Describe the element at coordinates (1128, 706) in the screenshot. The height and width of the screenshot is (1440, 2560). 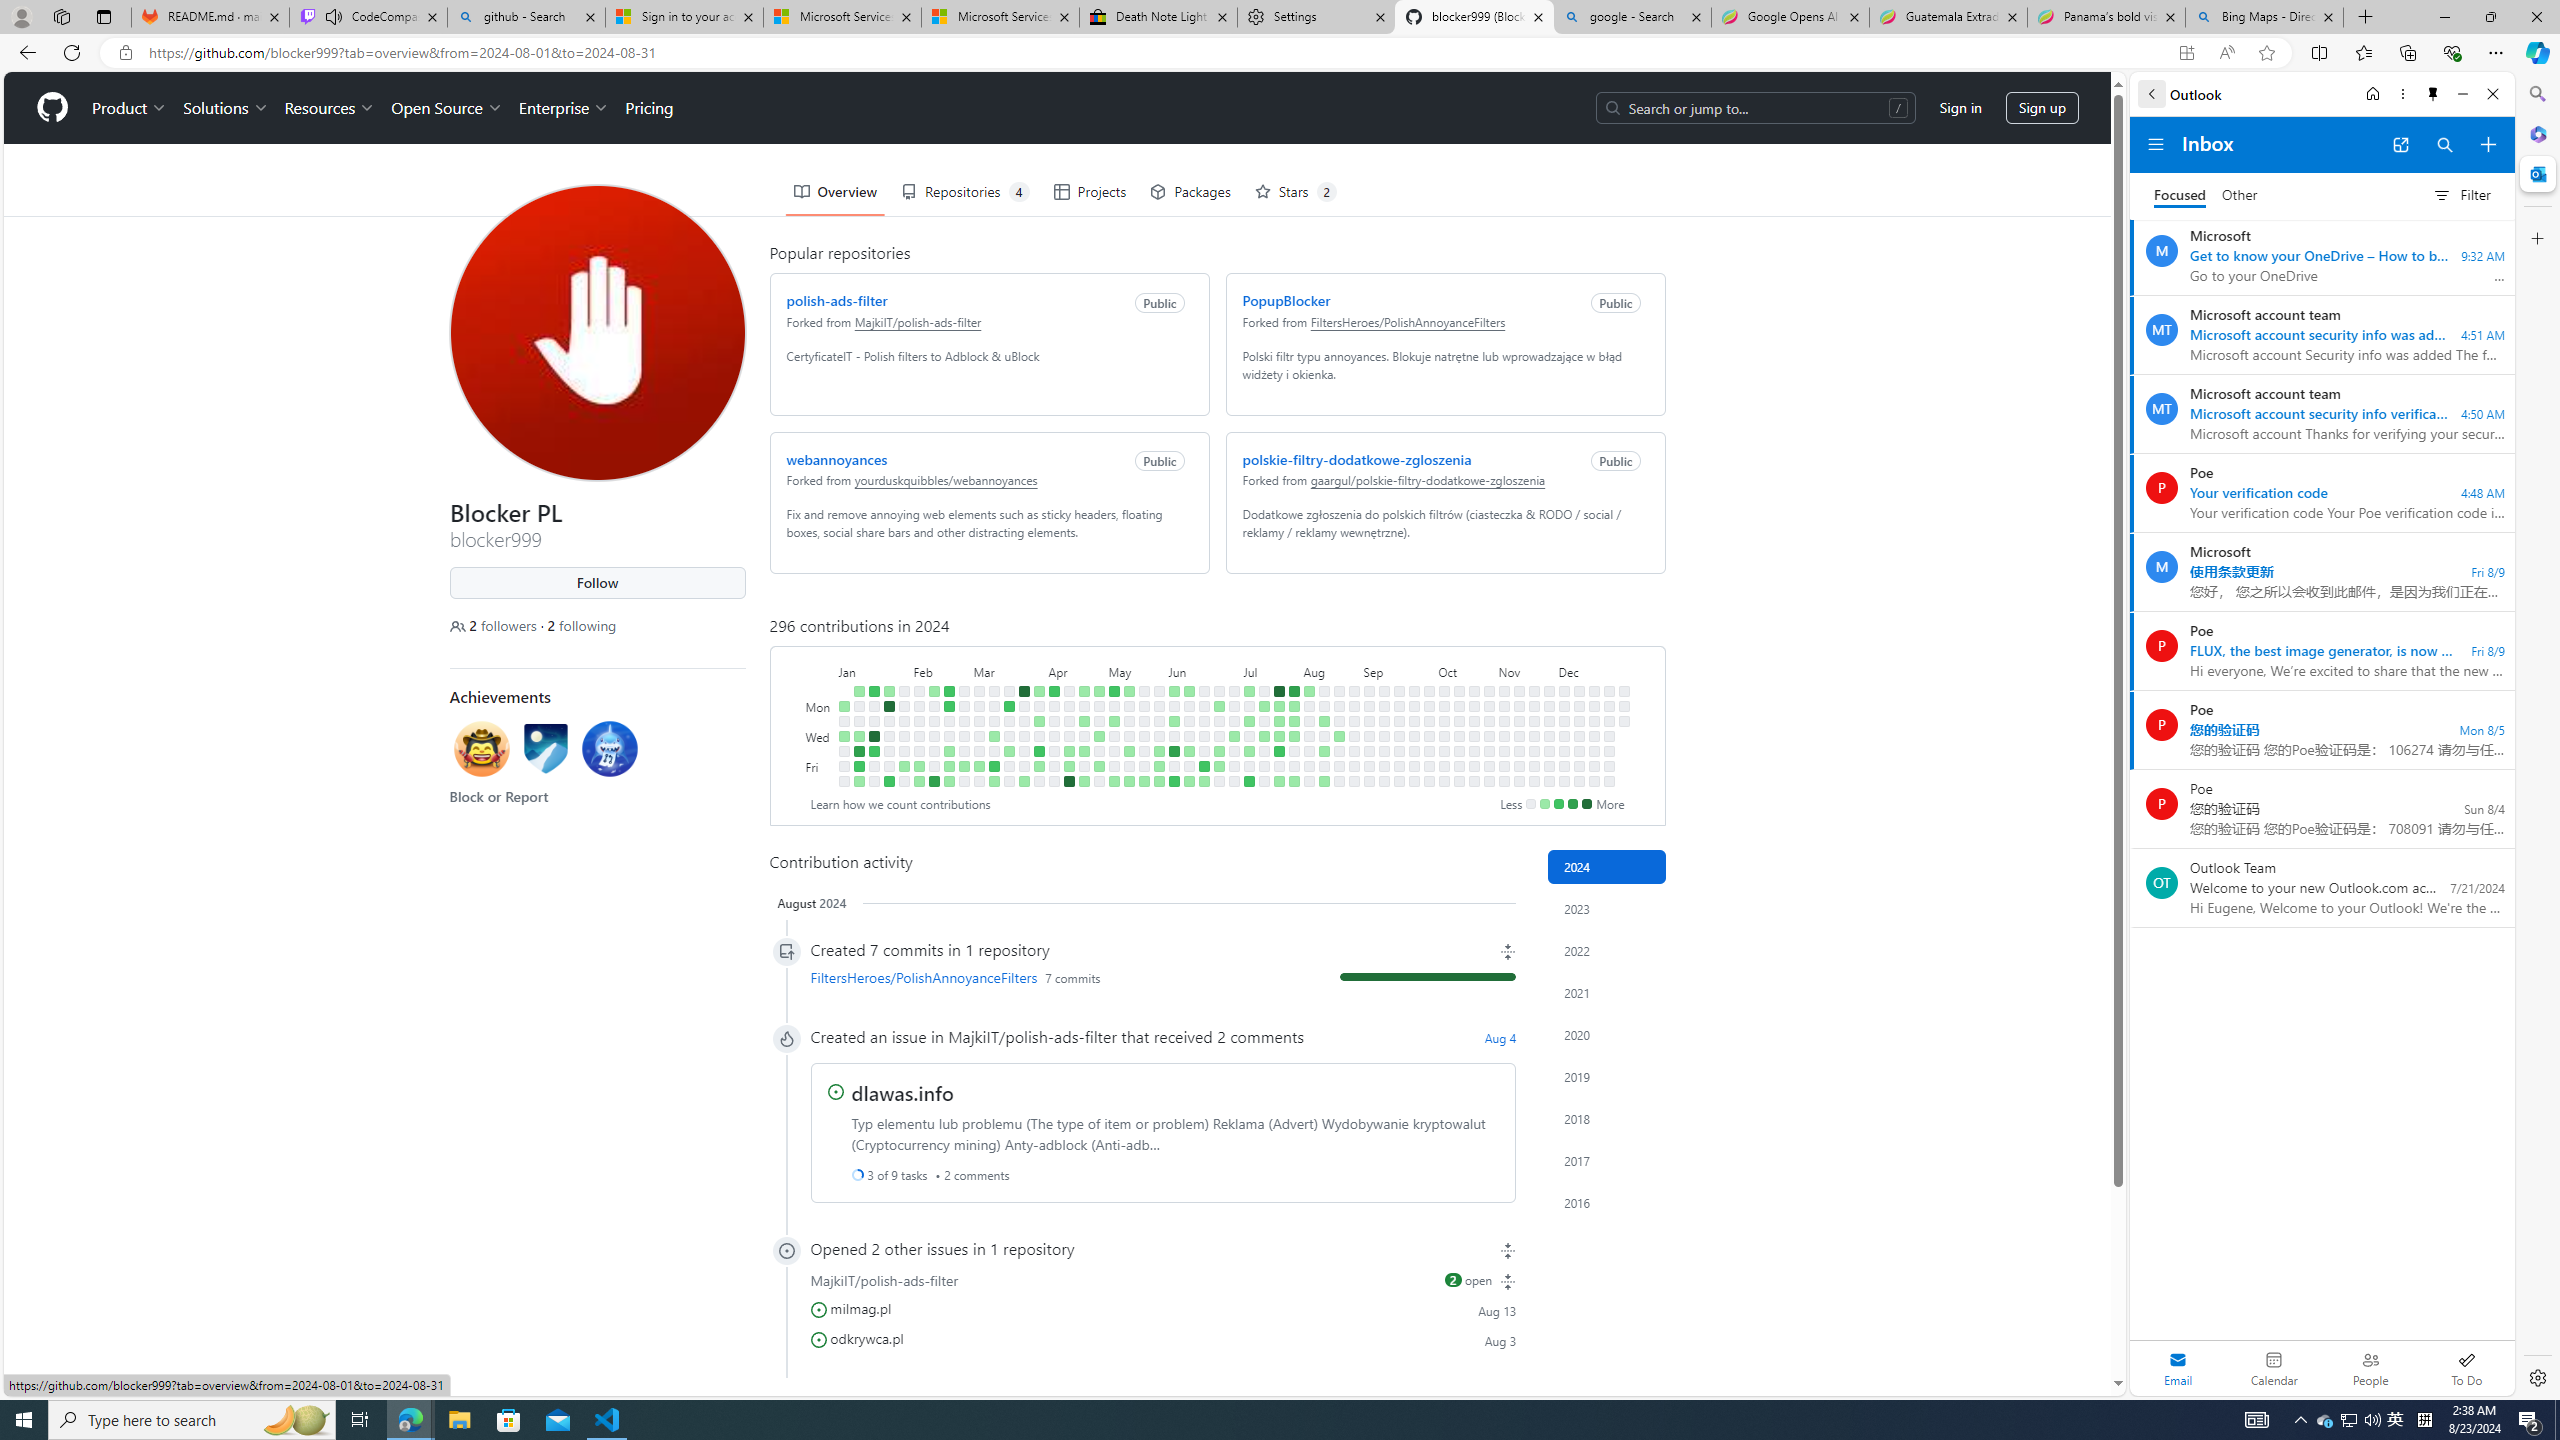
I see `No contributions on May 13th.` at that location.